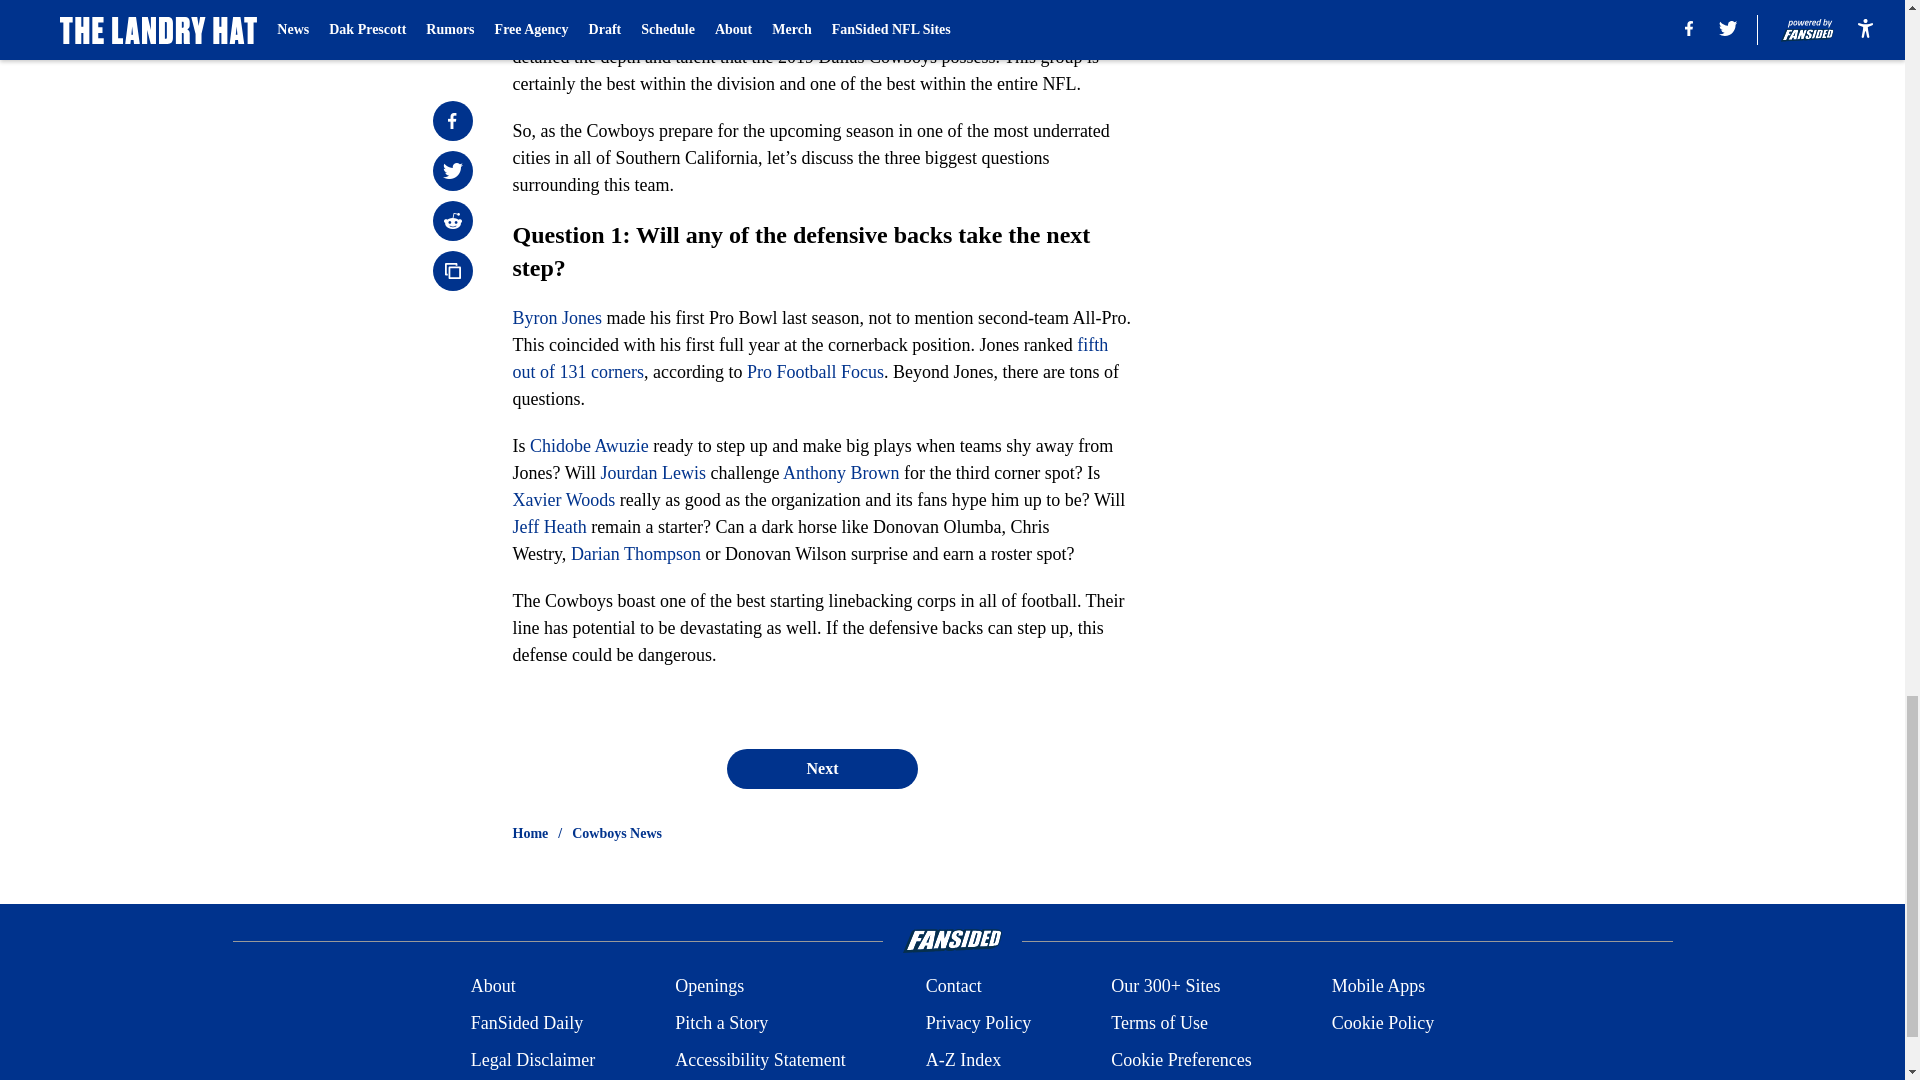 The width and height of the screenshot is (1920, 1080). I want to click on Home, so click(530, 834).